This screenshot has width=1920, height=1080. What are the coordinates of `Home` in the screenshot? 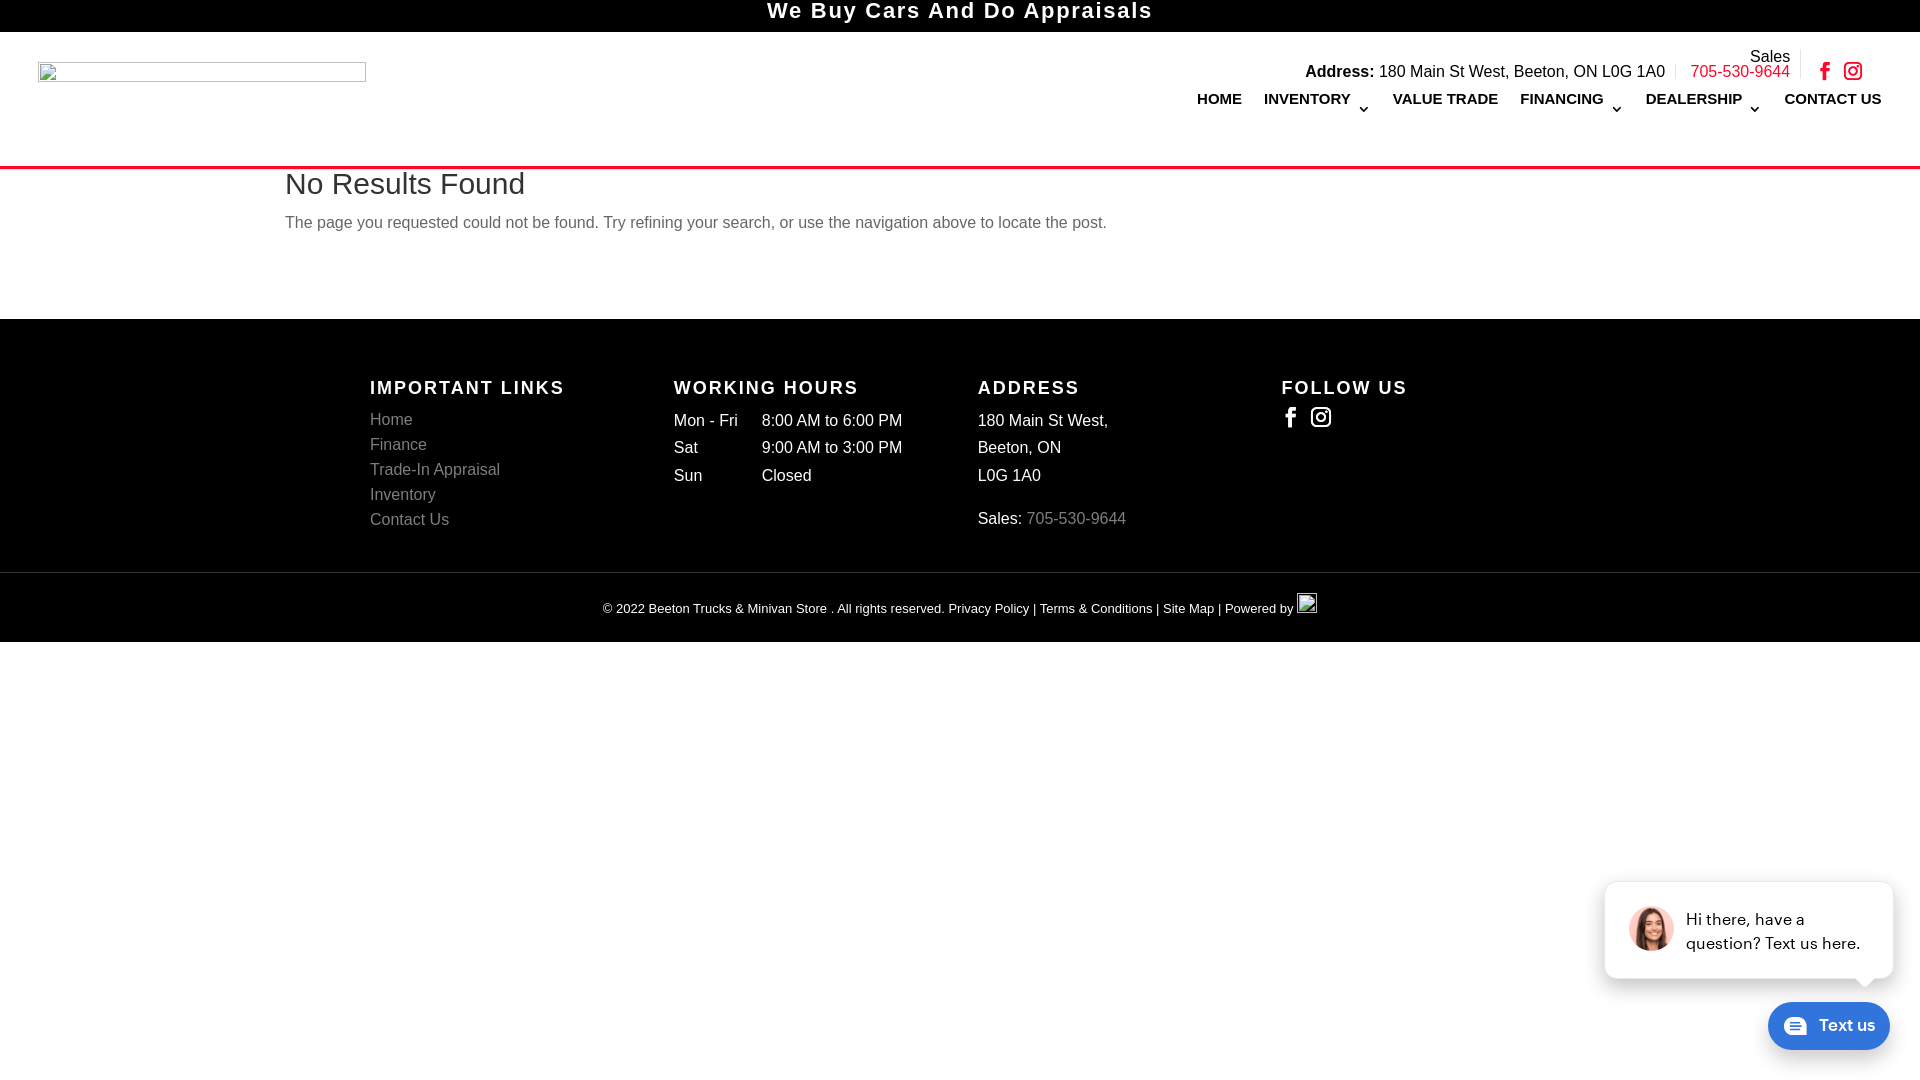 It's located at (392, 420).